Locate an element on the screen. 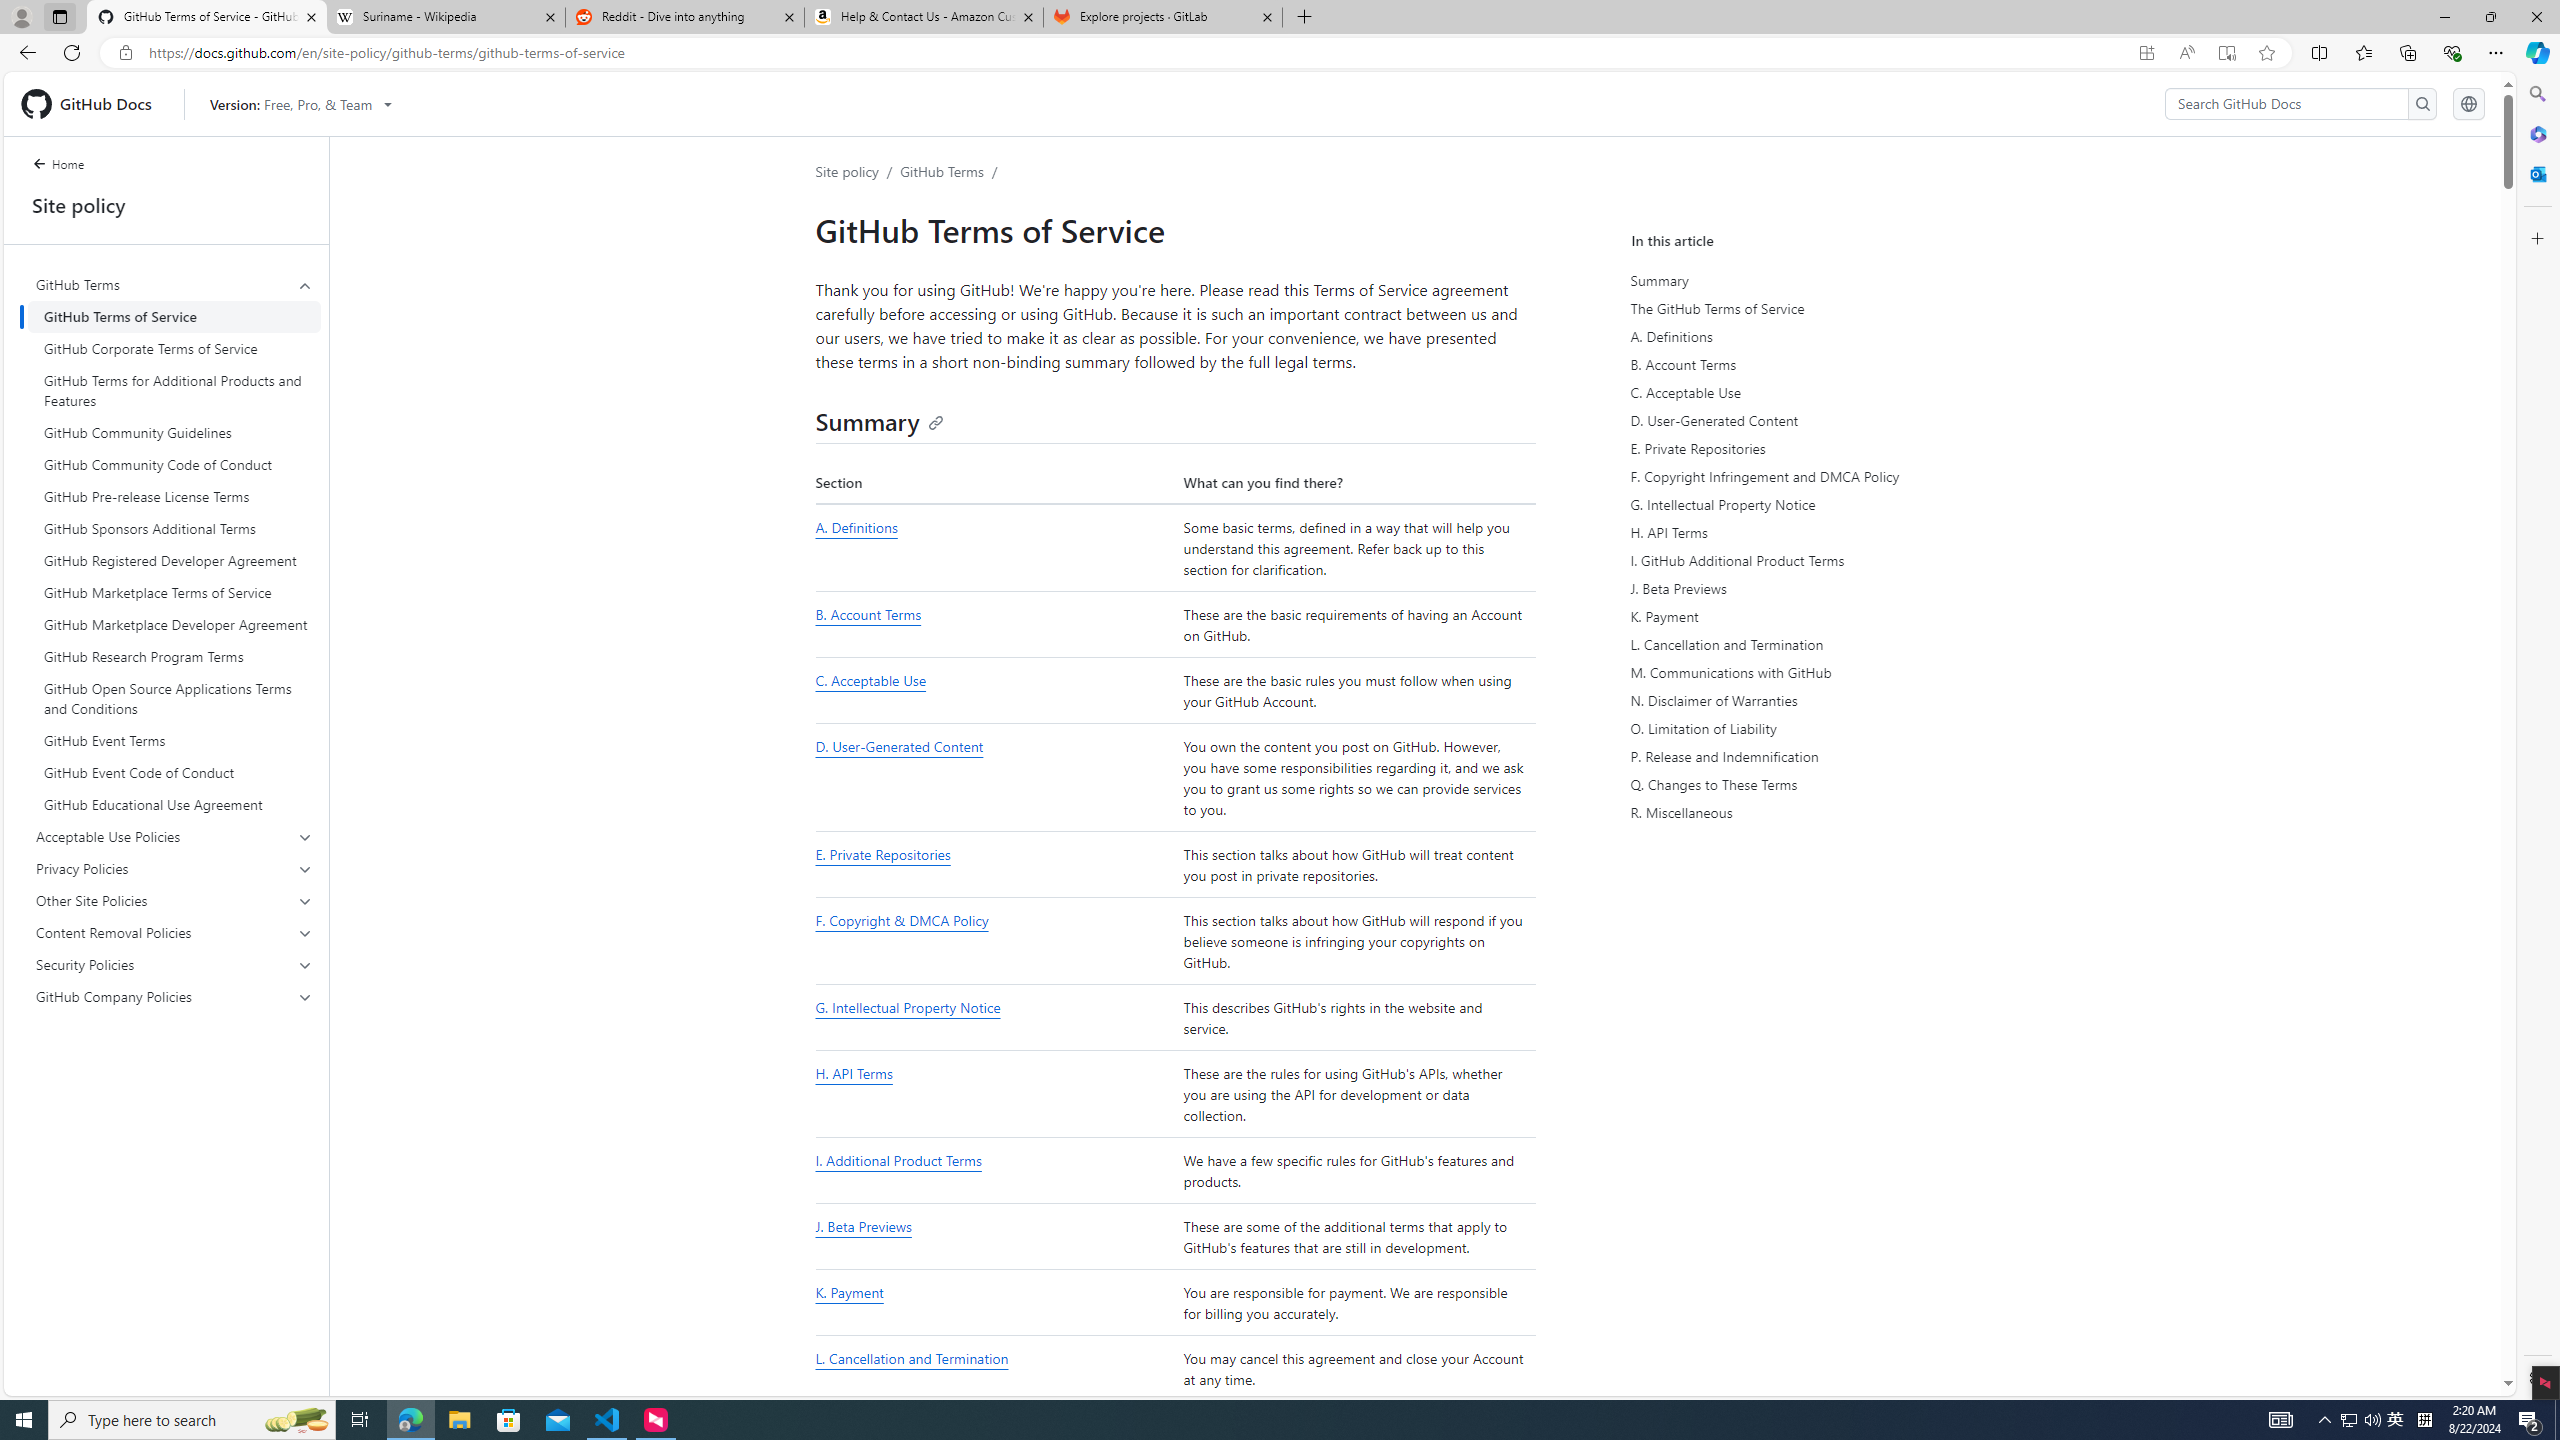  GitHub Marketplace Terms of Service is located at coordinates (174, 593).